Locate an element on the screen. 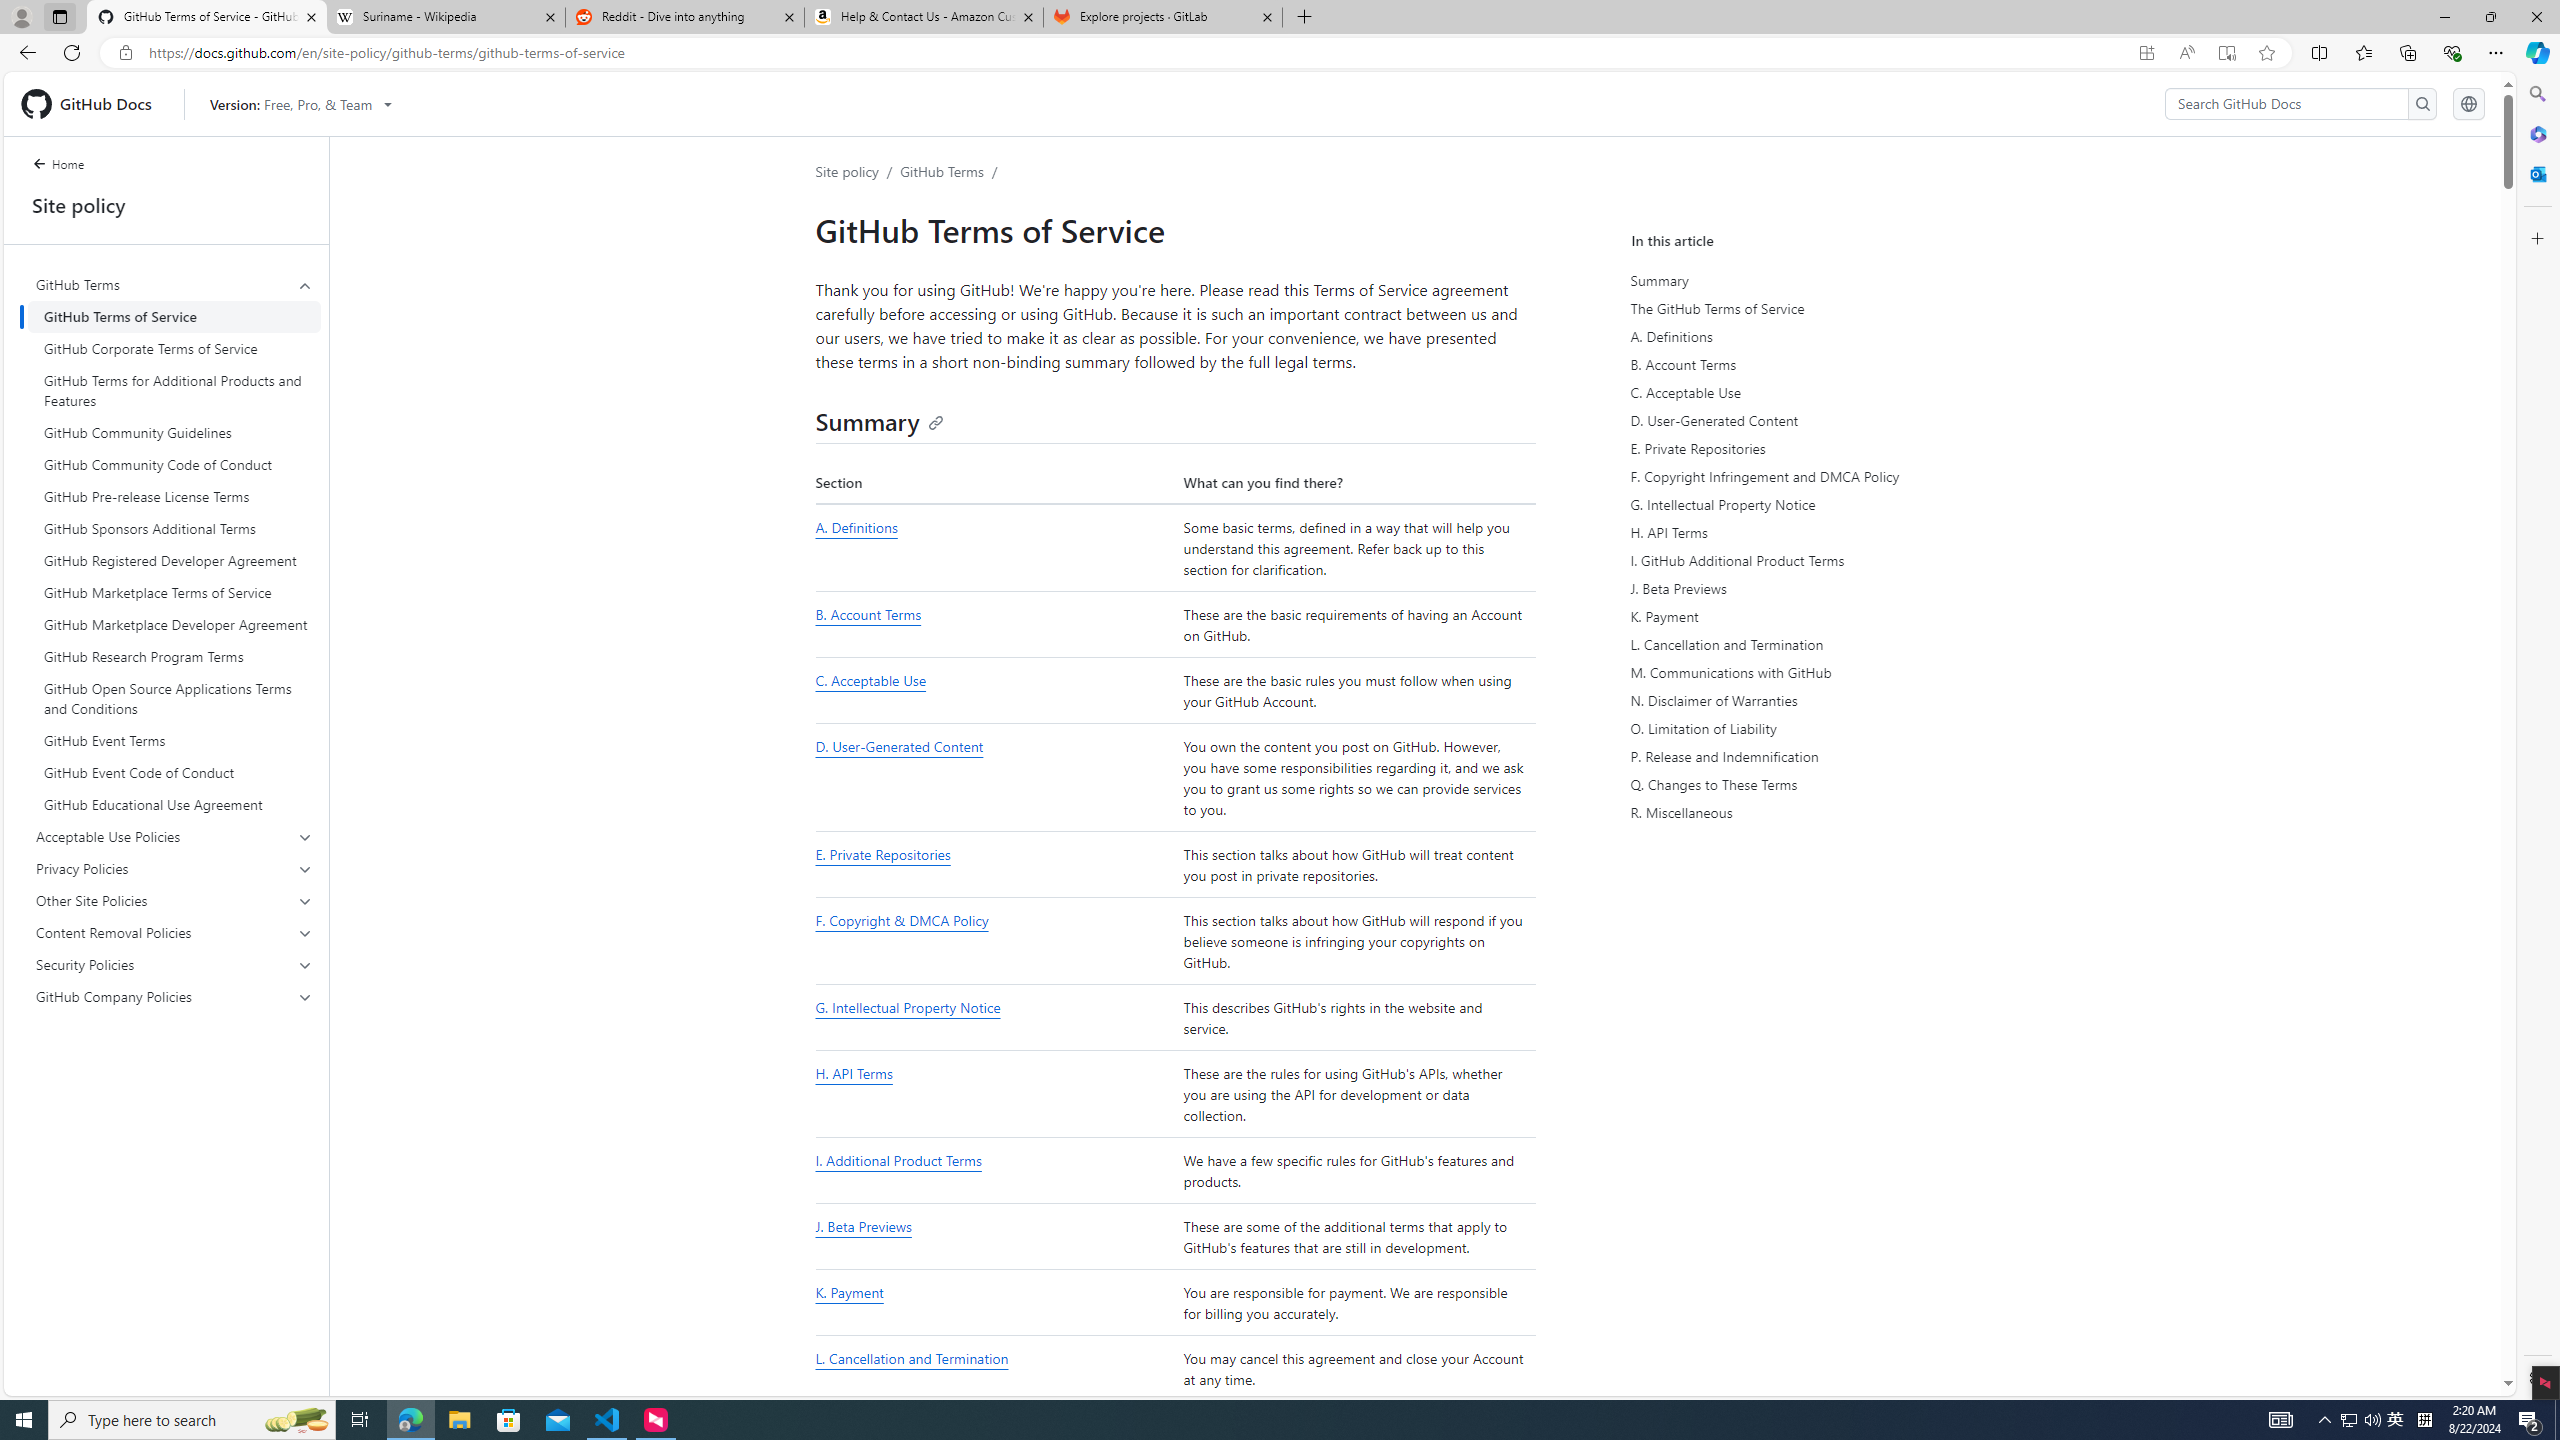  GitHub Marketplace Terms of Service is located at coordinates (174, 593).